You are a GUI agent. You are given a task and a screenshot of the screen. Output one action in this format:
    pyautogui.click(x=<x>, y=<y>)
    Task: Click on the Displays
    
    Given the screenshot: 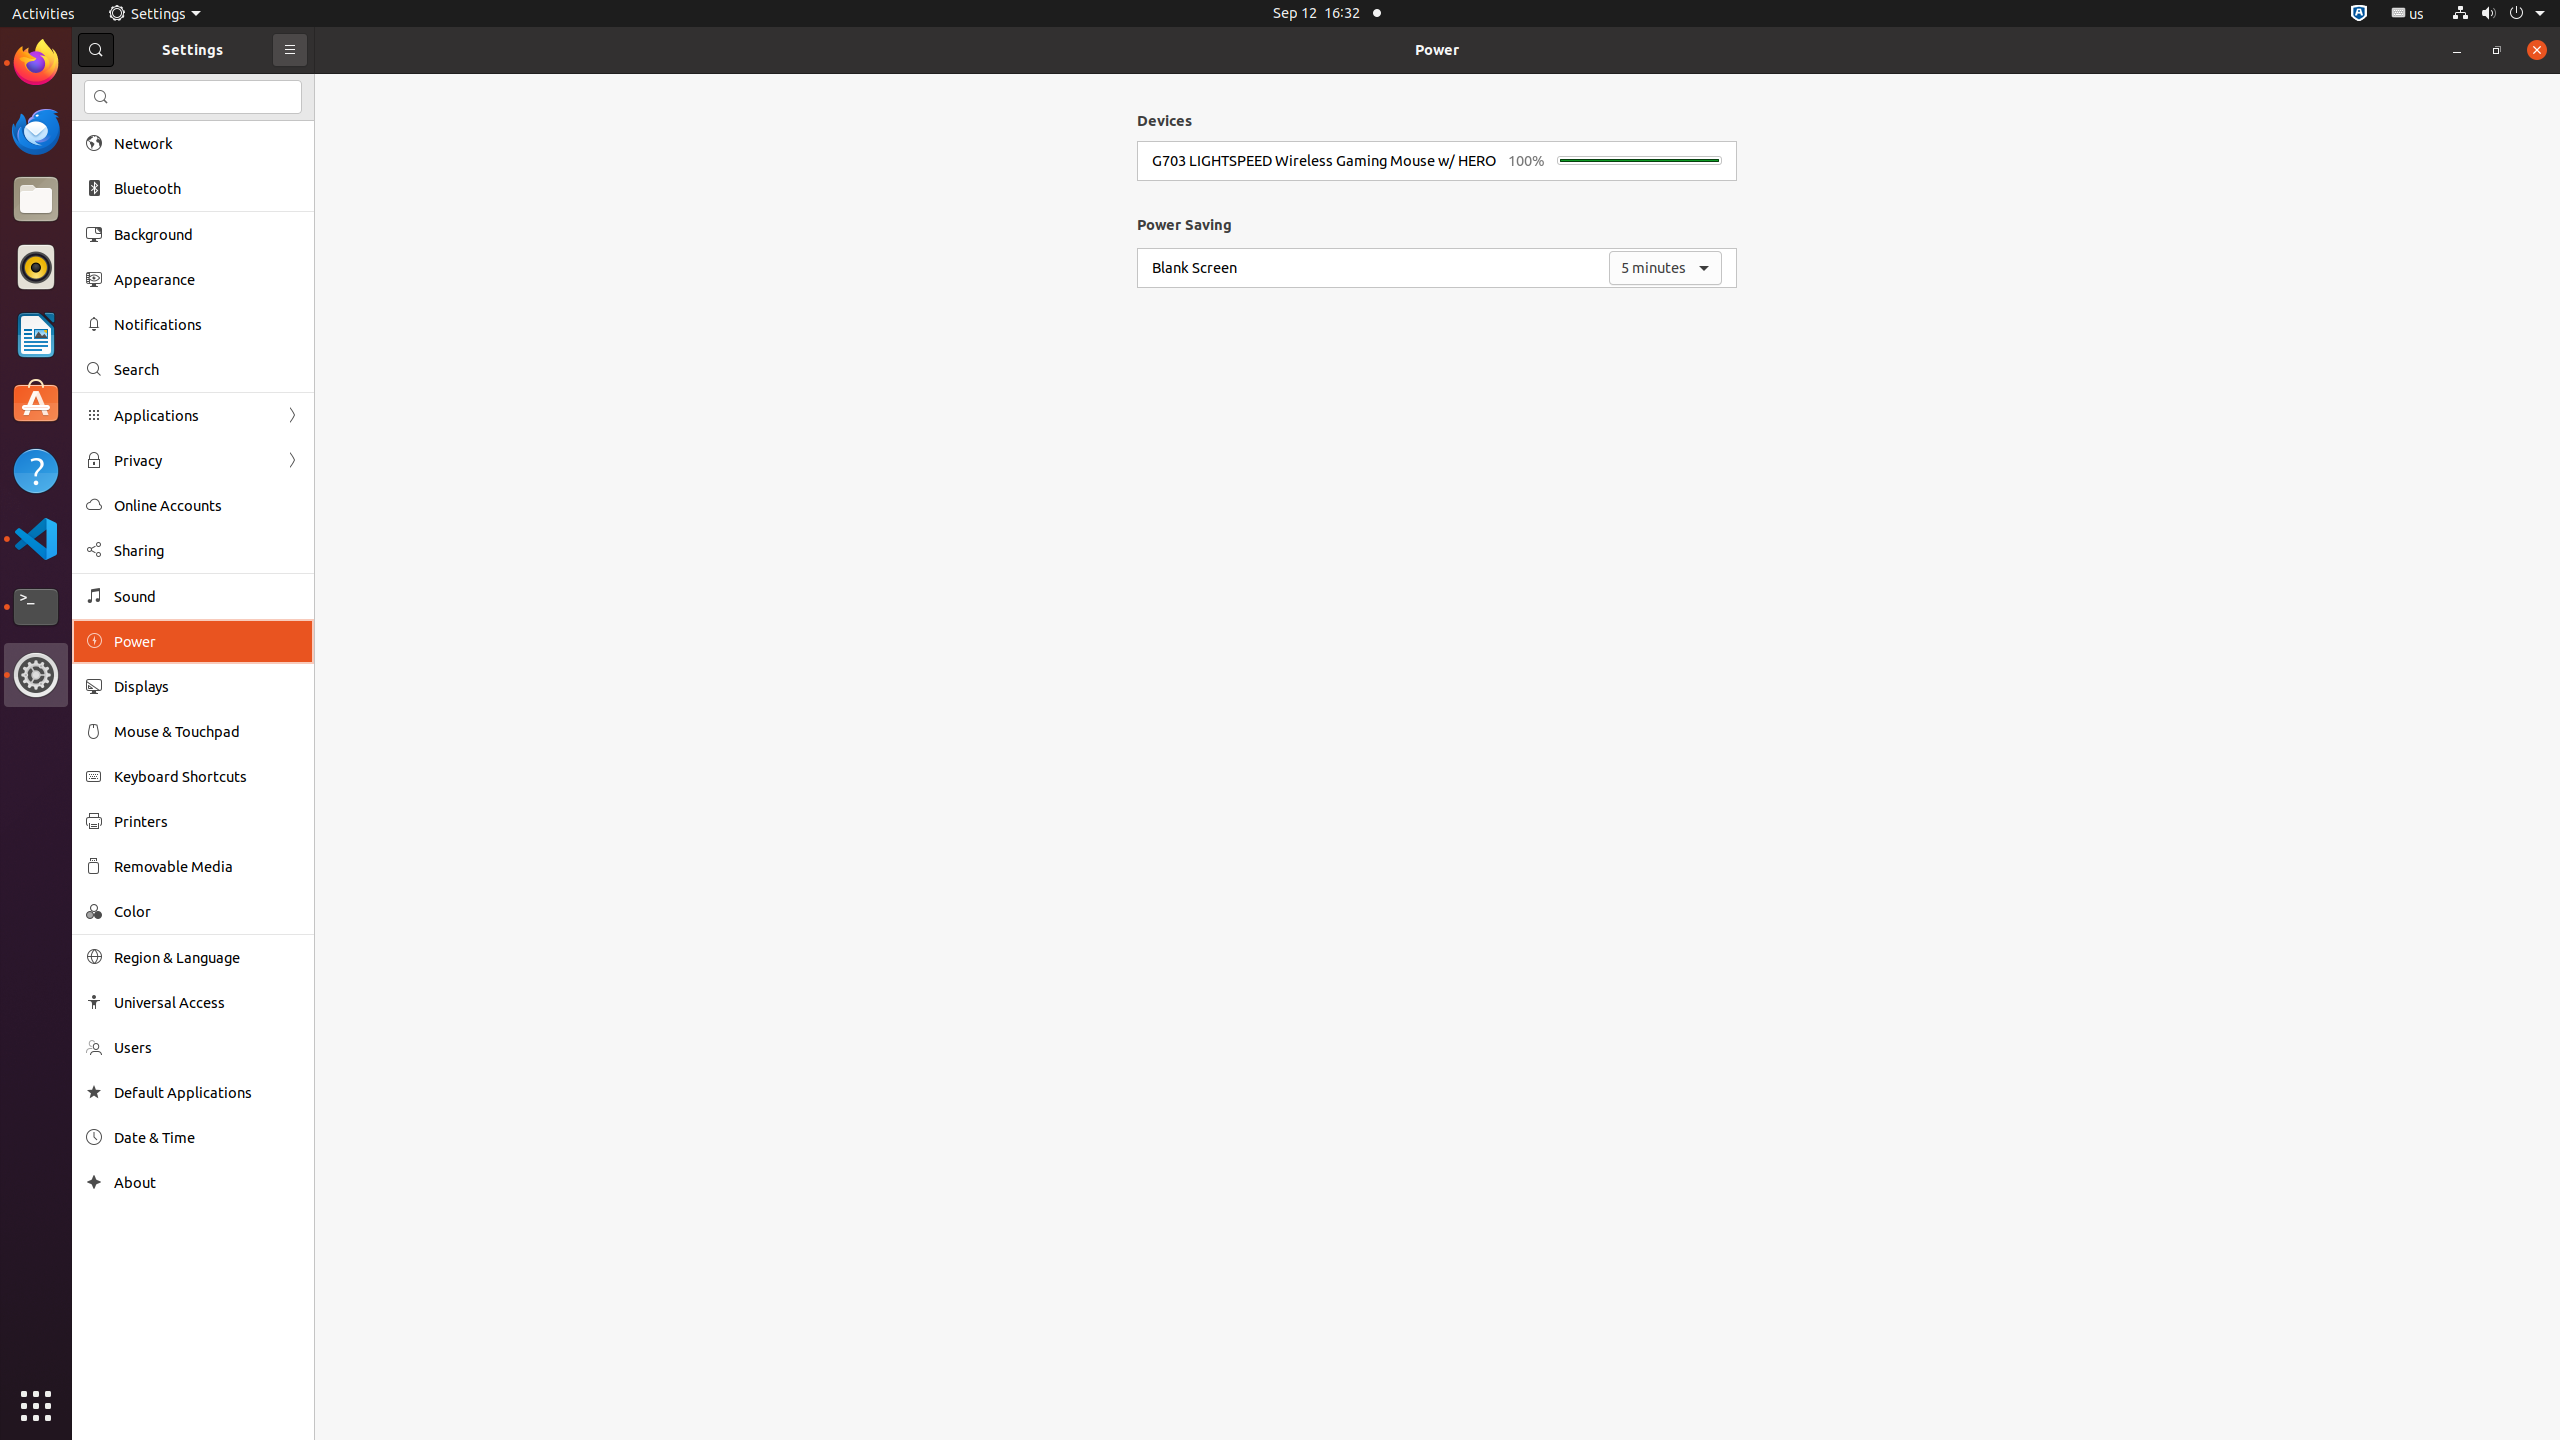 What is the action you would take?
    pyautogui.click(x=207, y=686)
    